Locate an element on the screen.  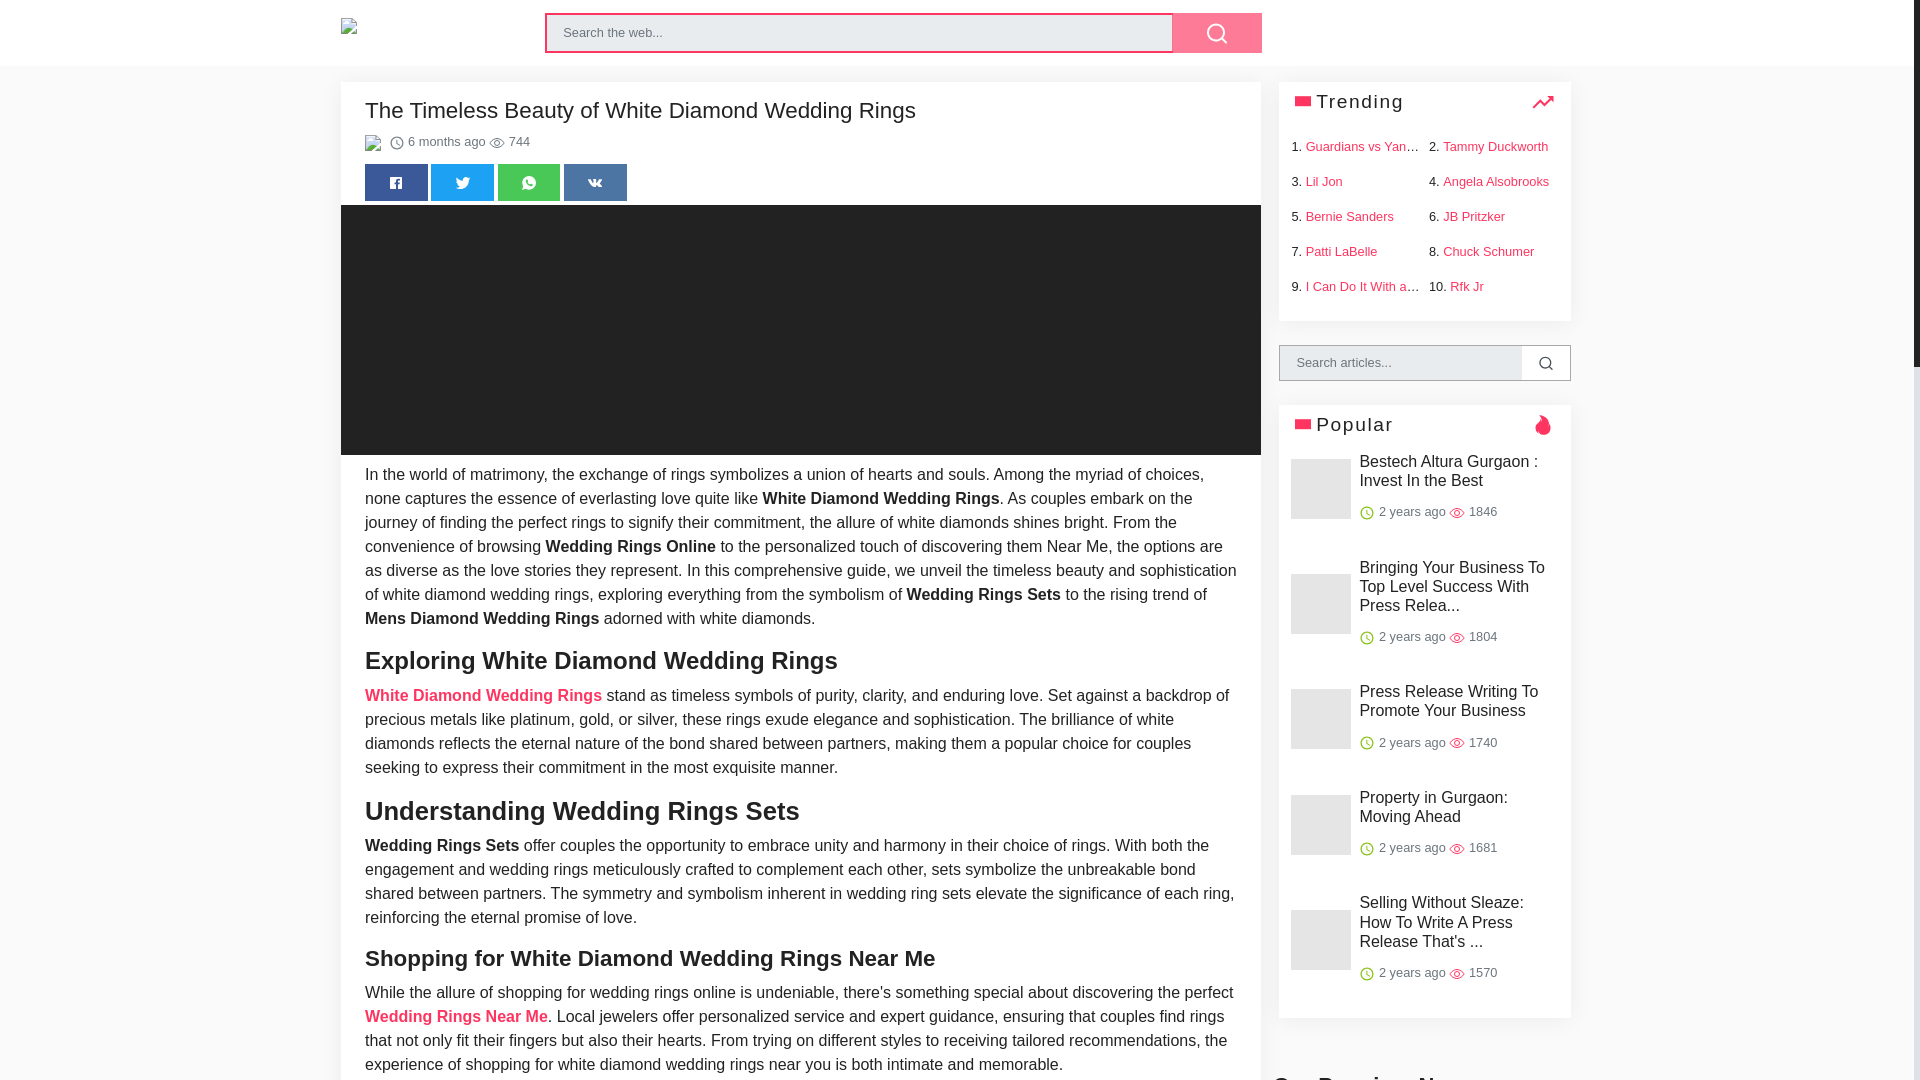
White Diamond Wedding Rings is located at coordinates (483, 695).